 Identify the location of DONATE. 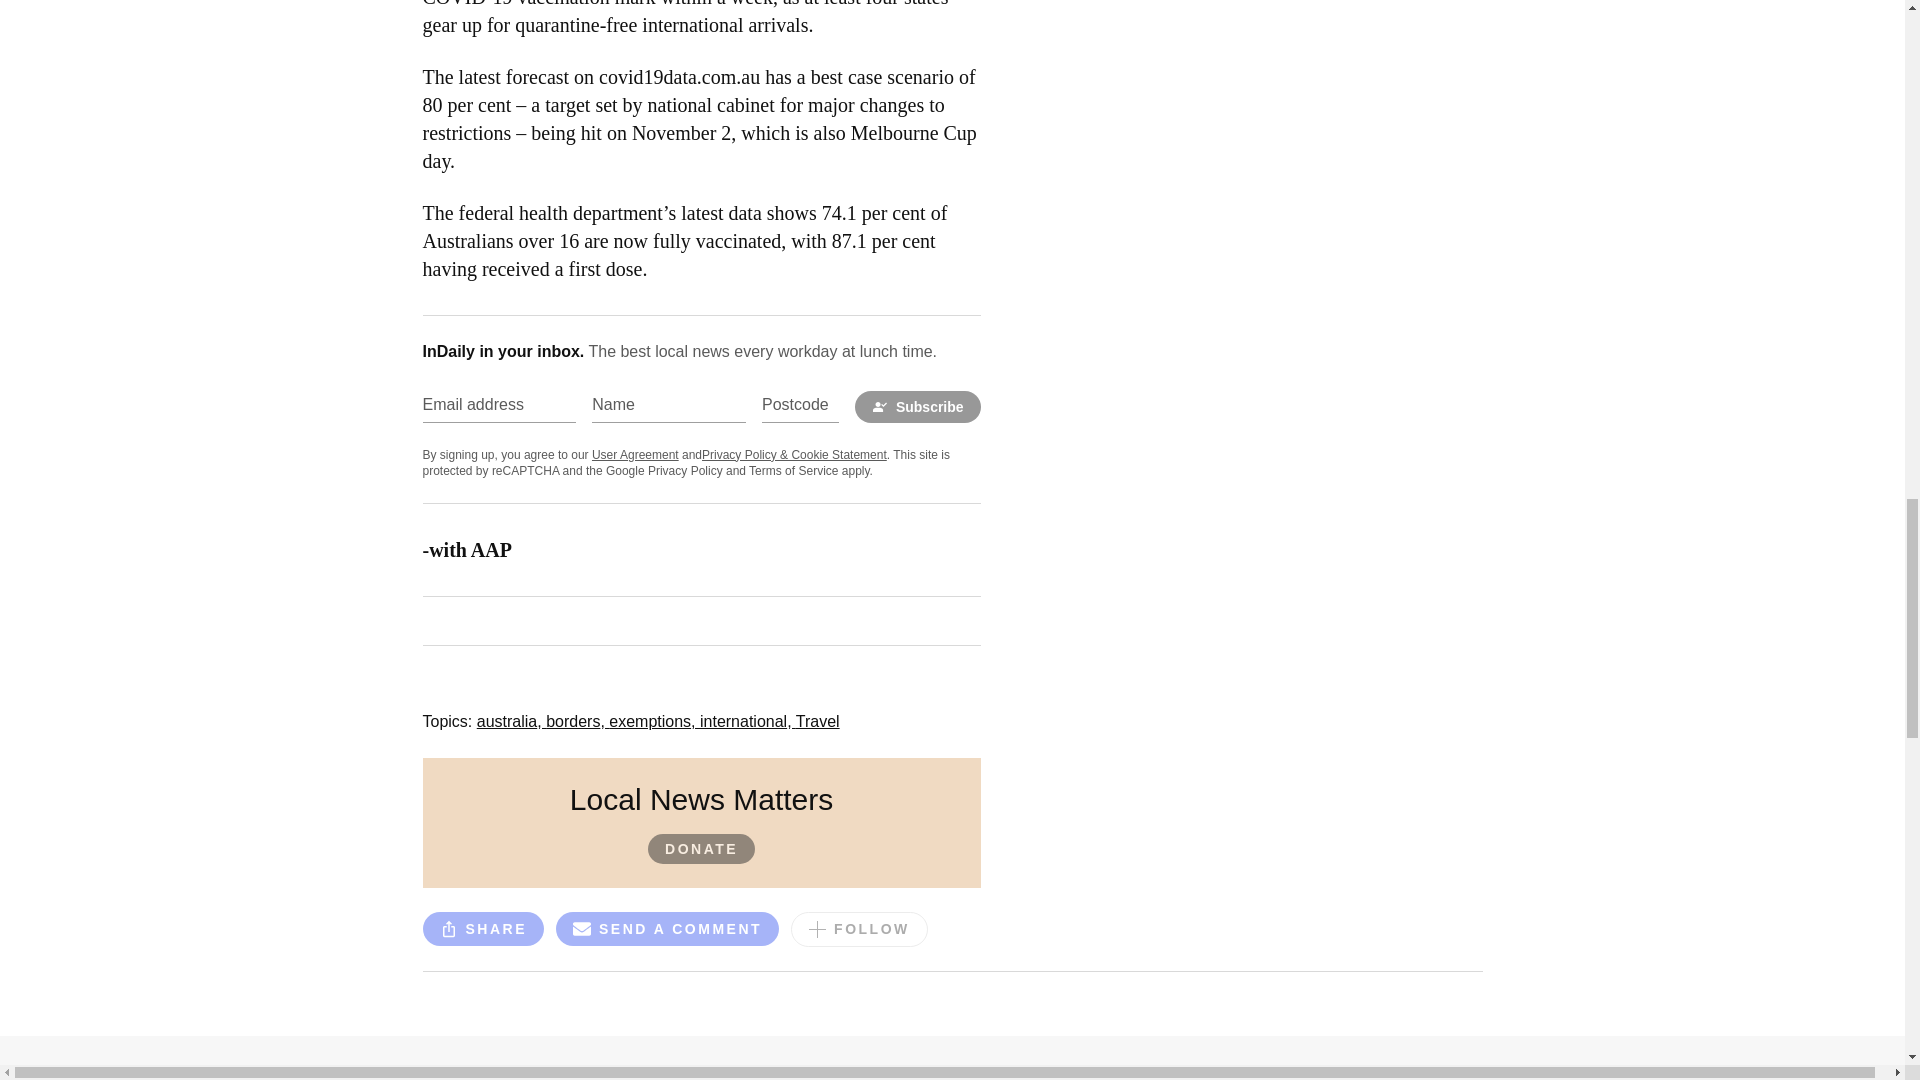
(701, 848).